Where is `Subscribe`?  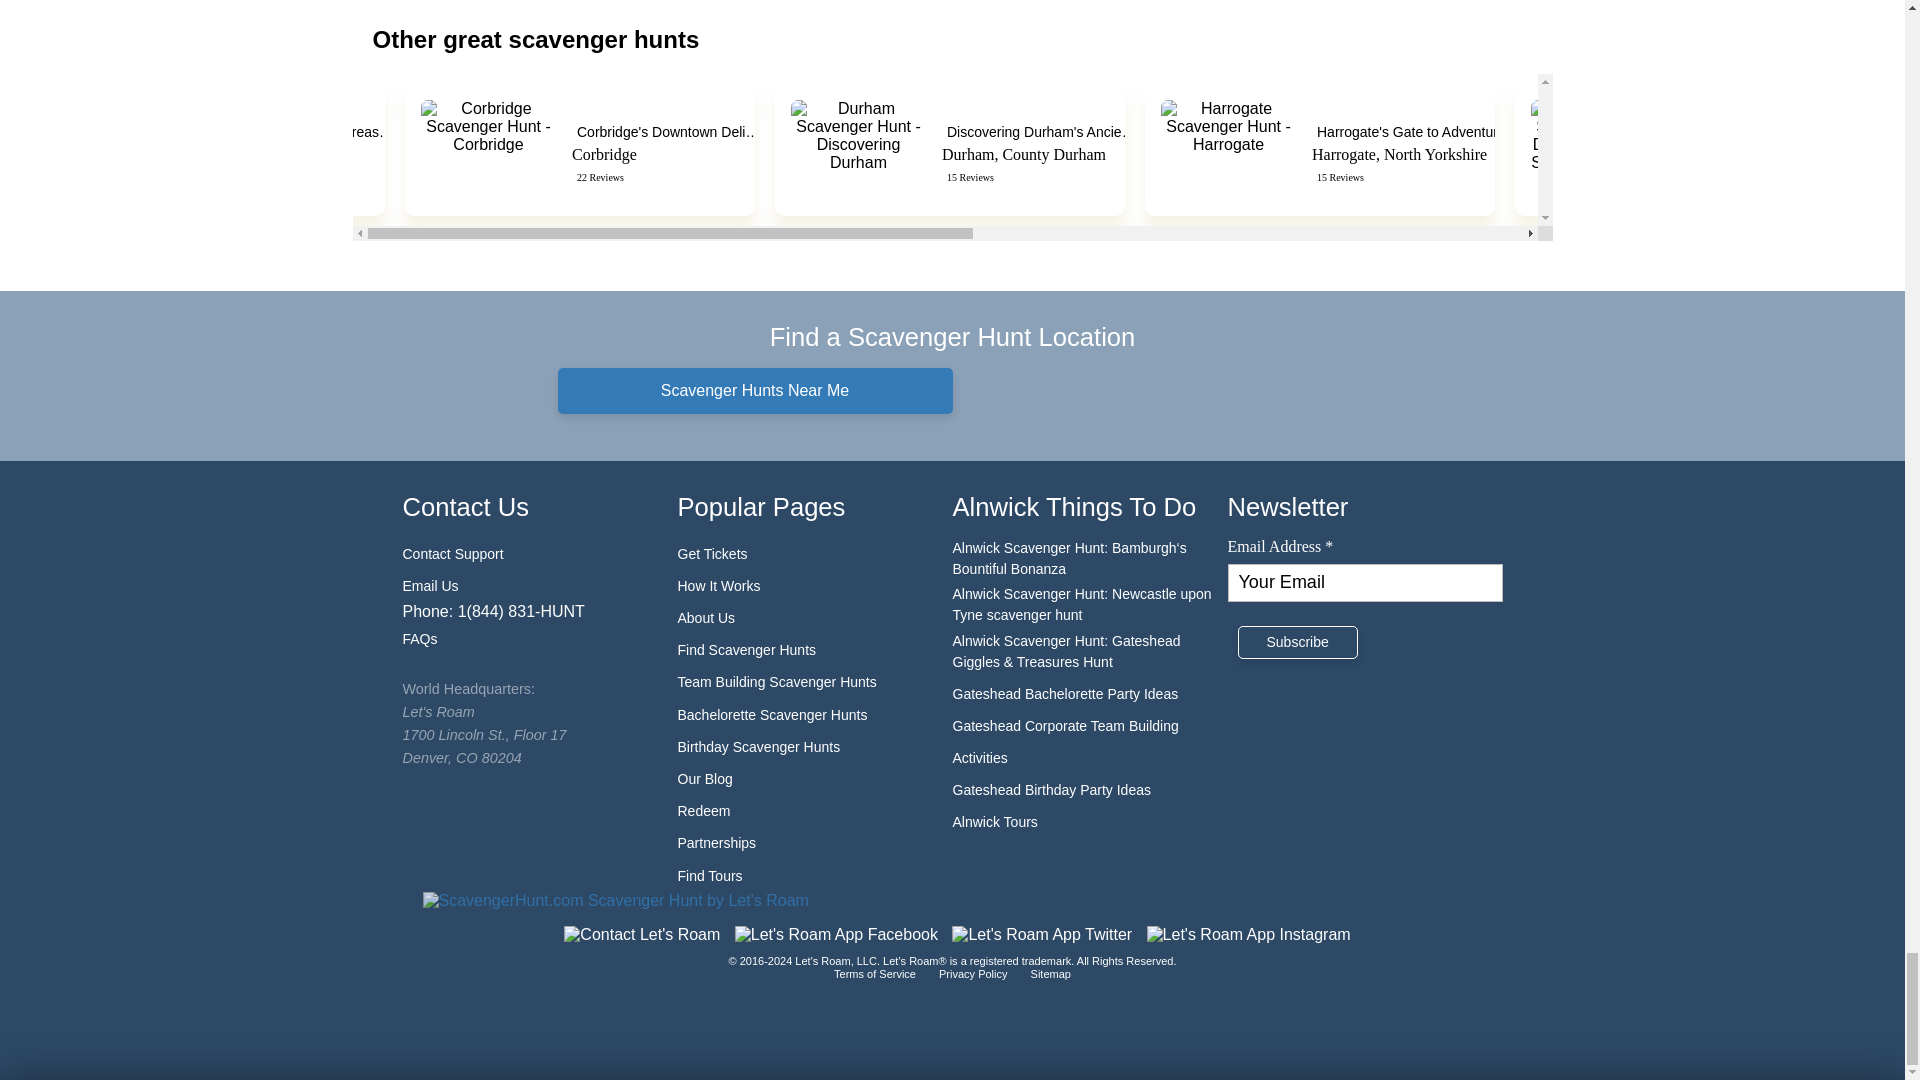
Subscribe is located at coordinates (1298, 642).